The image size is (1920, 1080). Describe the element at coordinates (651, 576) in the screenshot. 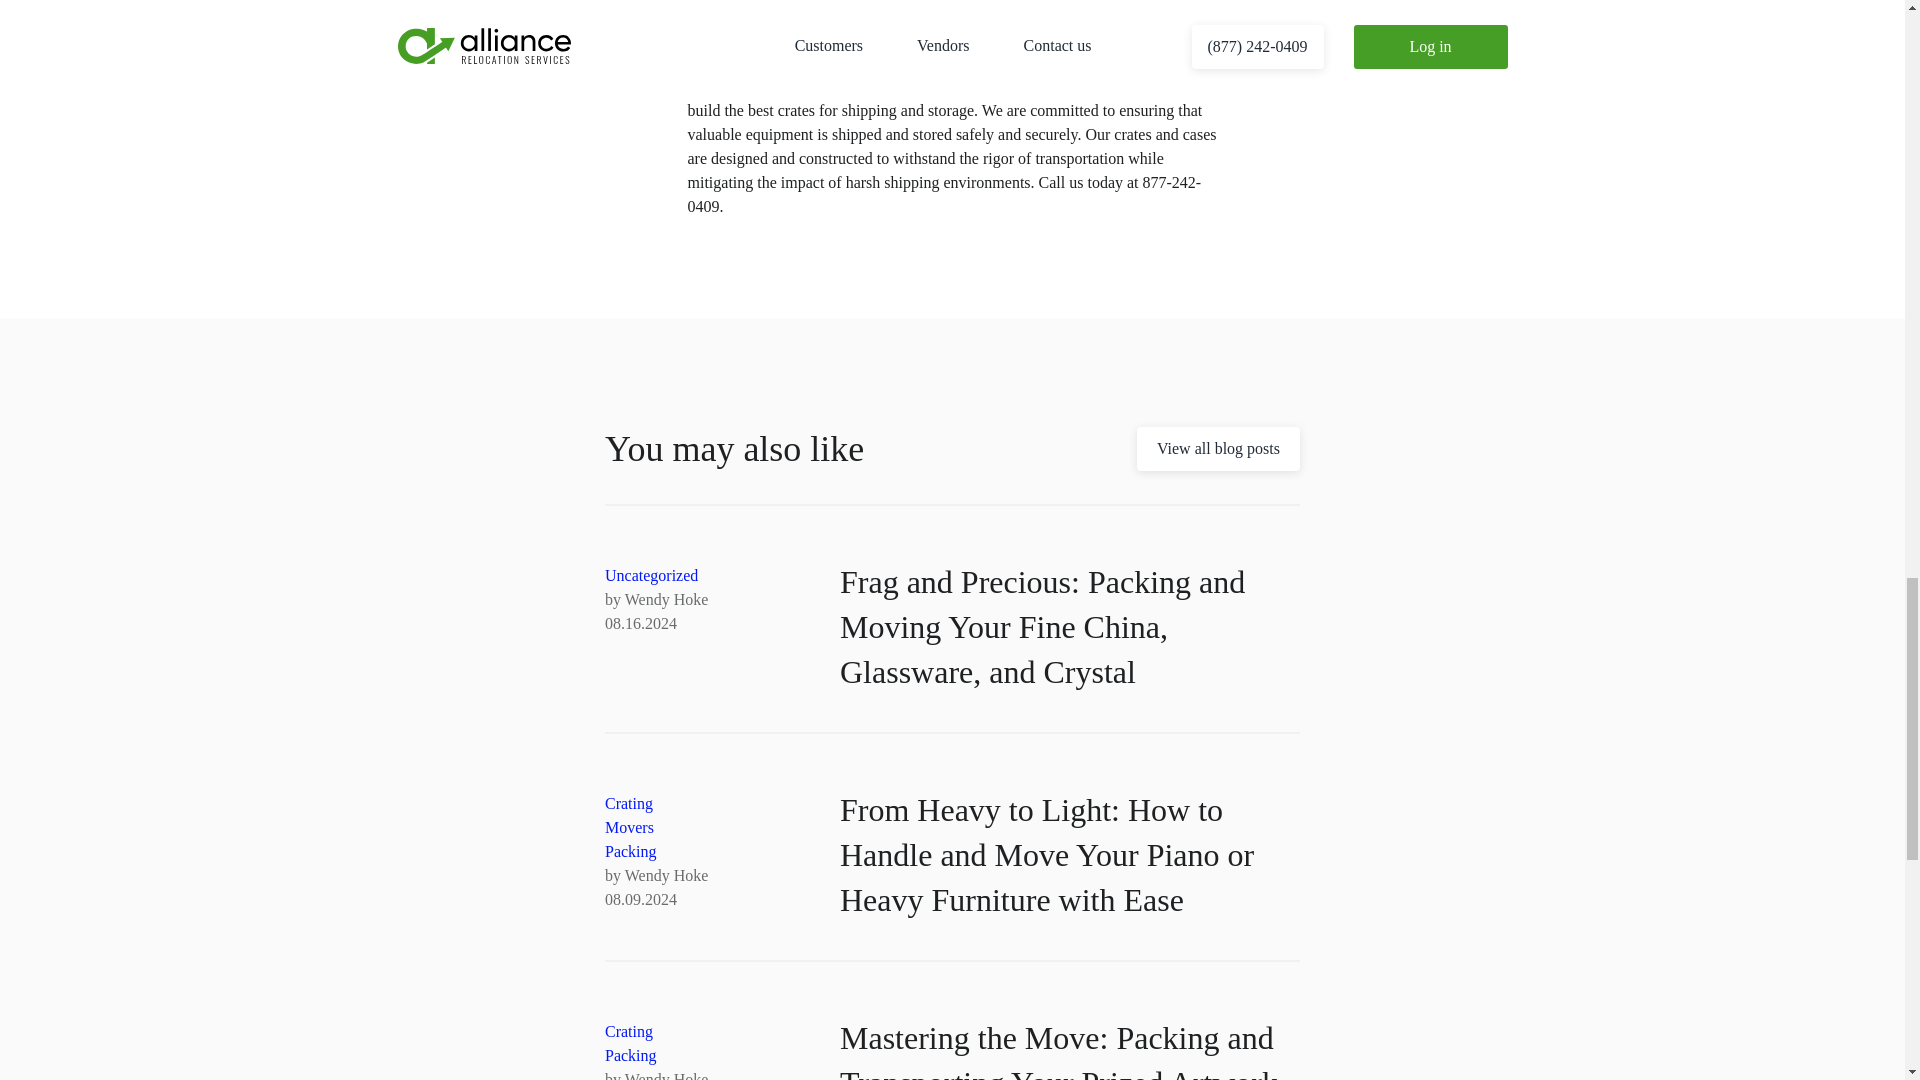

I see `Uncategorized` at that location.